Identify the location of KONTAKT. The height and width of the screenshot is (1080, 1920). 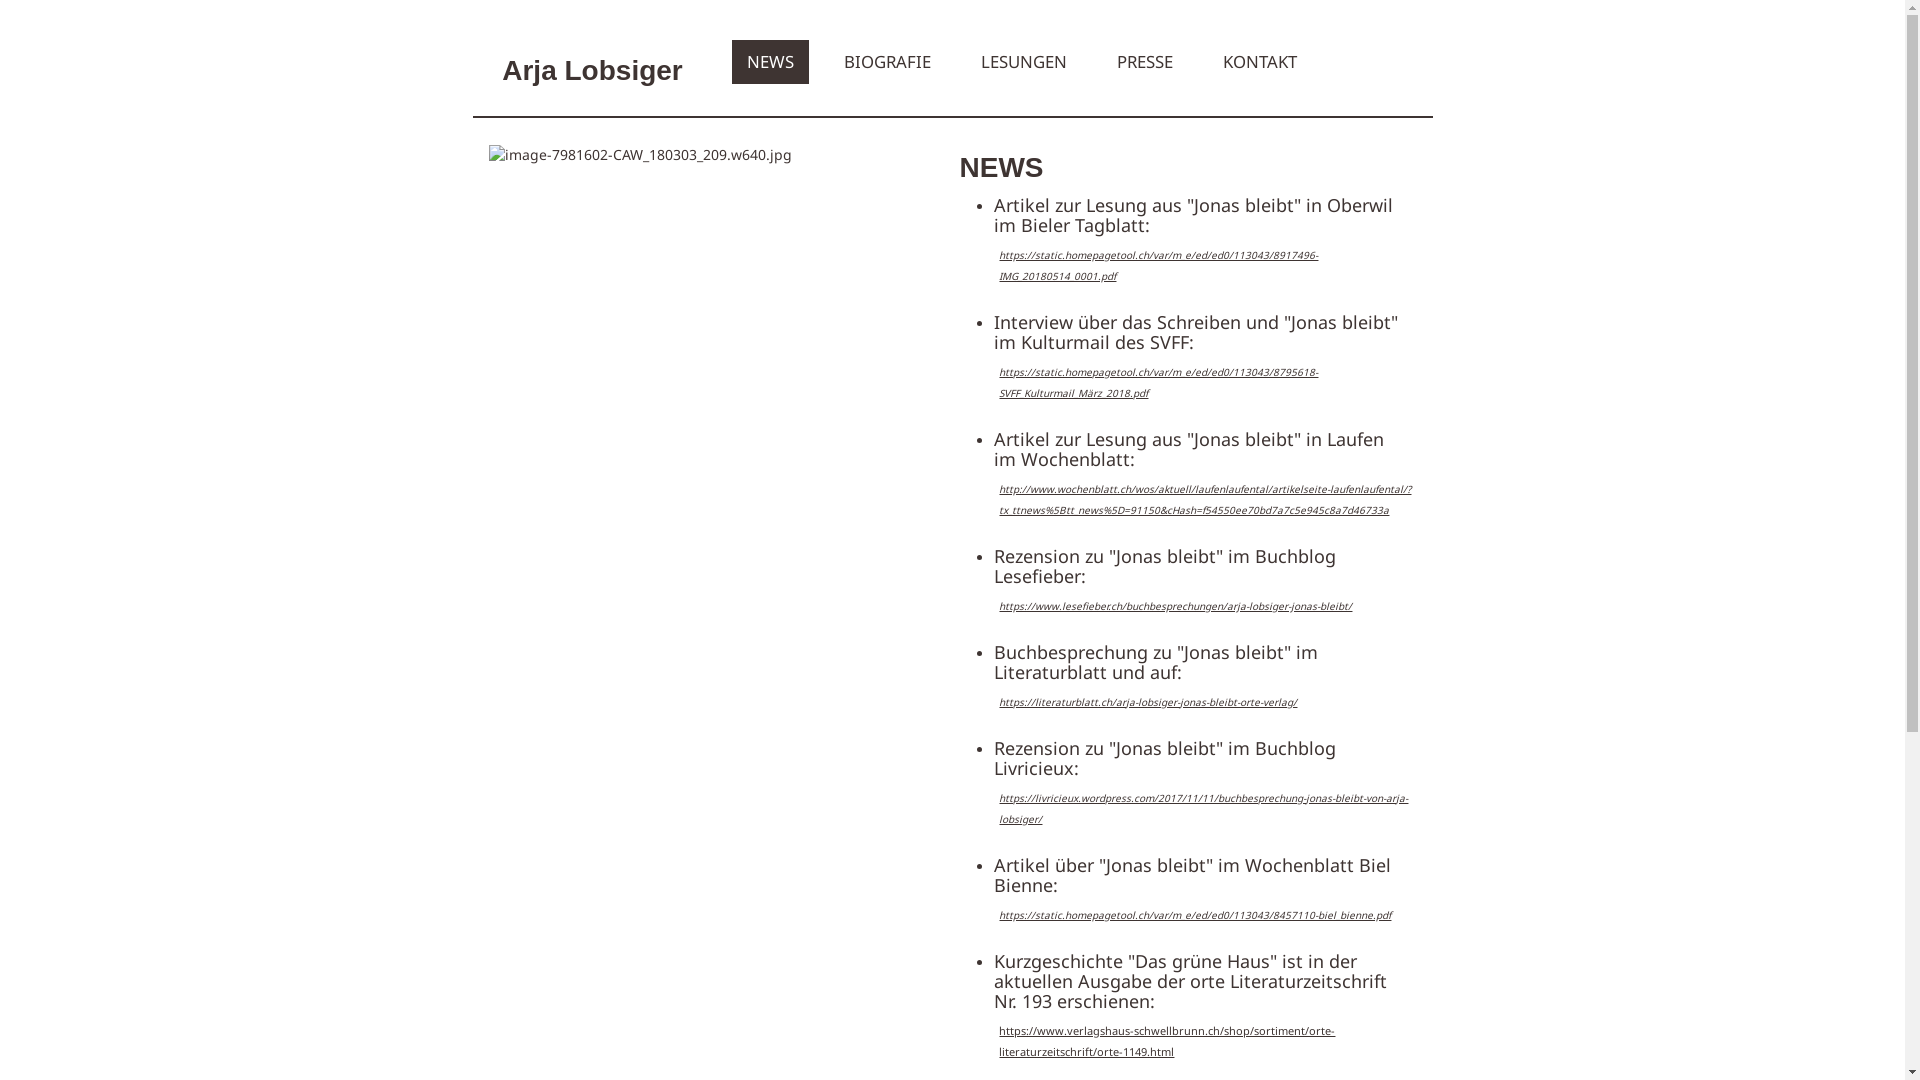
(1260, 62).